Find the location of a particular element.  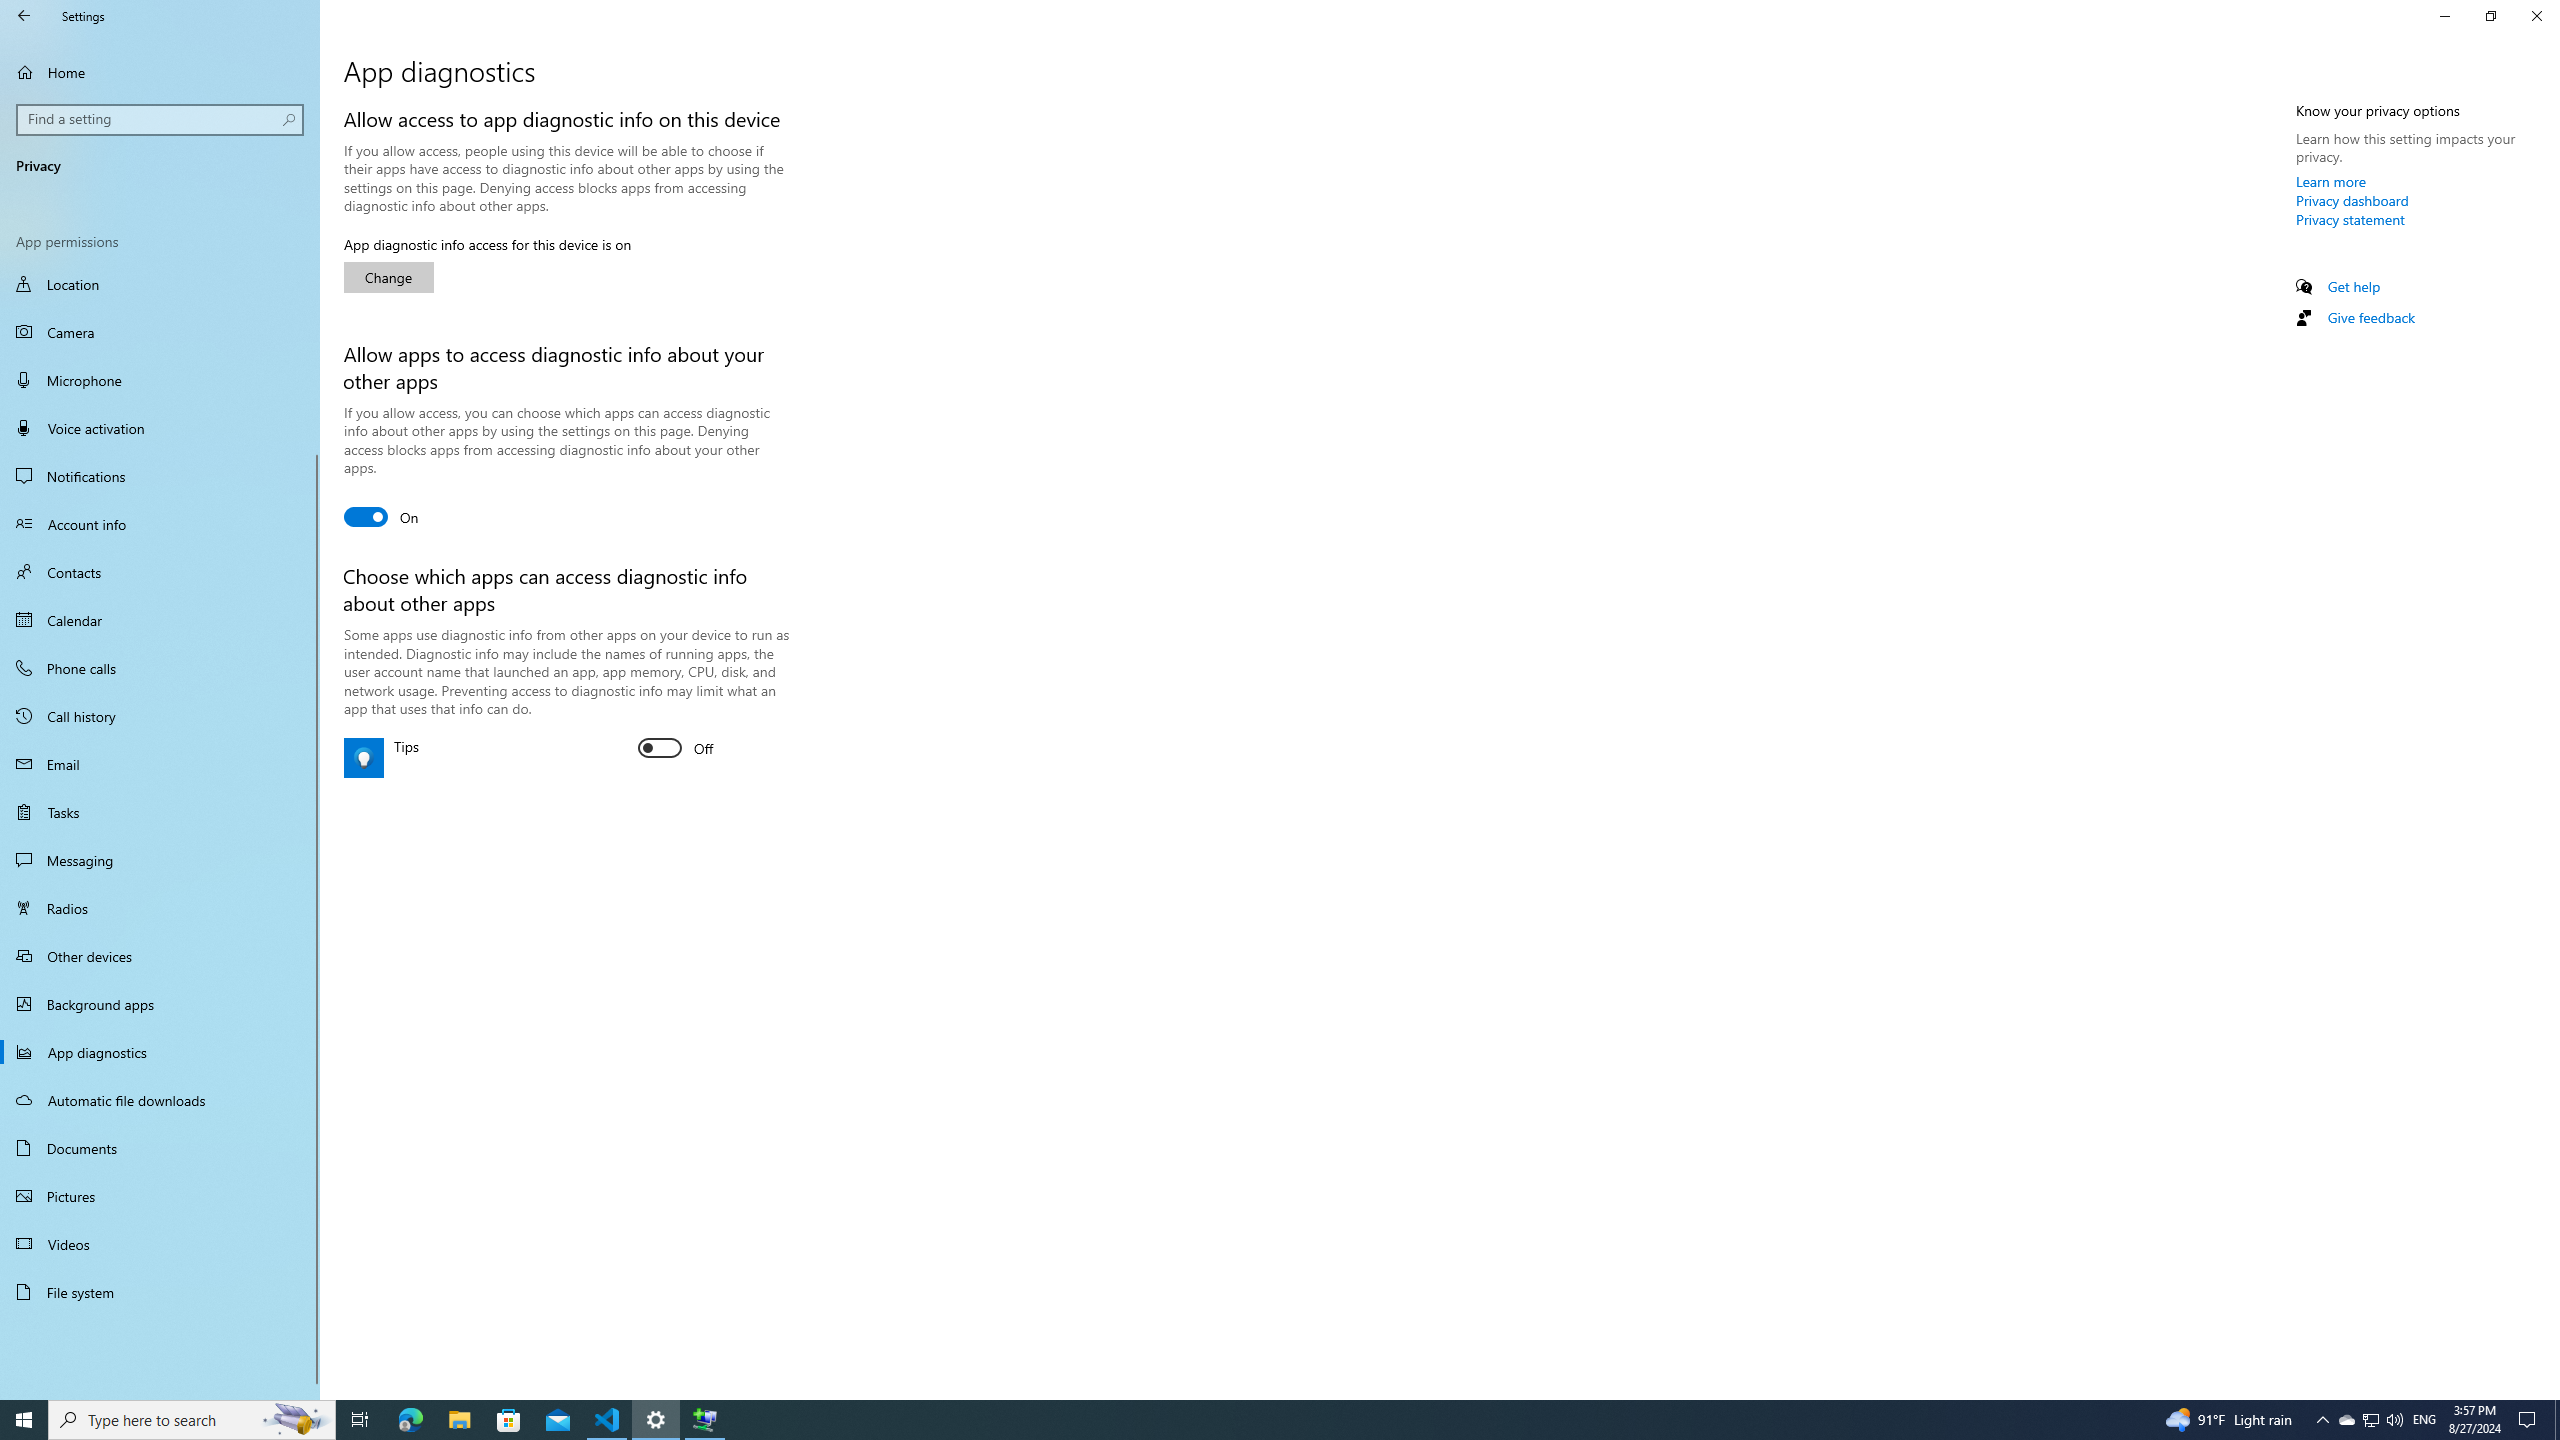

Close Settings is located at coordinates (2536, 16).